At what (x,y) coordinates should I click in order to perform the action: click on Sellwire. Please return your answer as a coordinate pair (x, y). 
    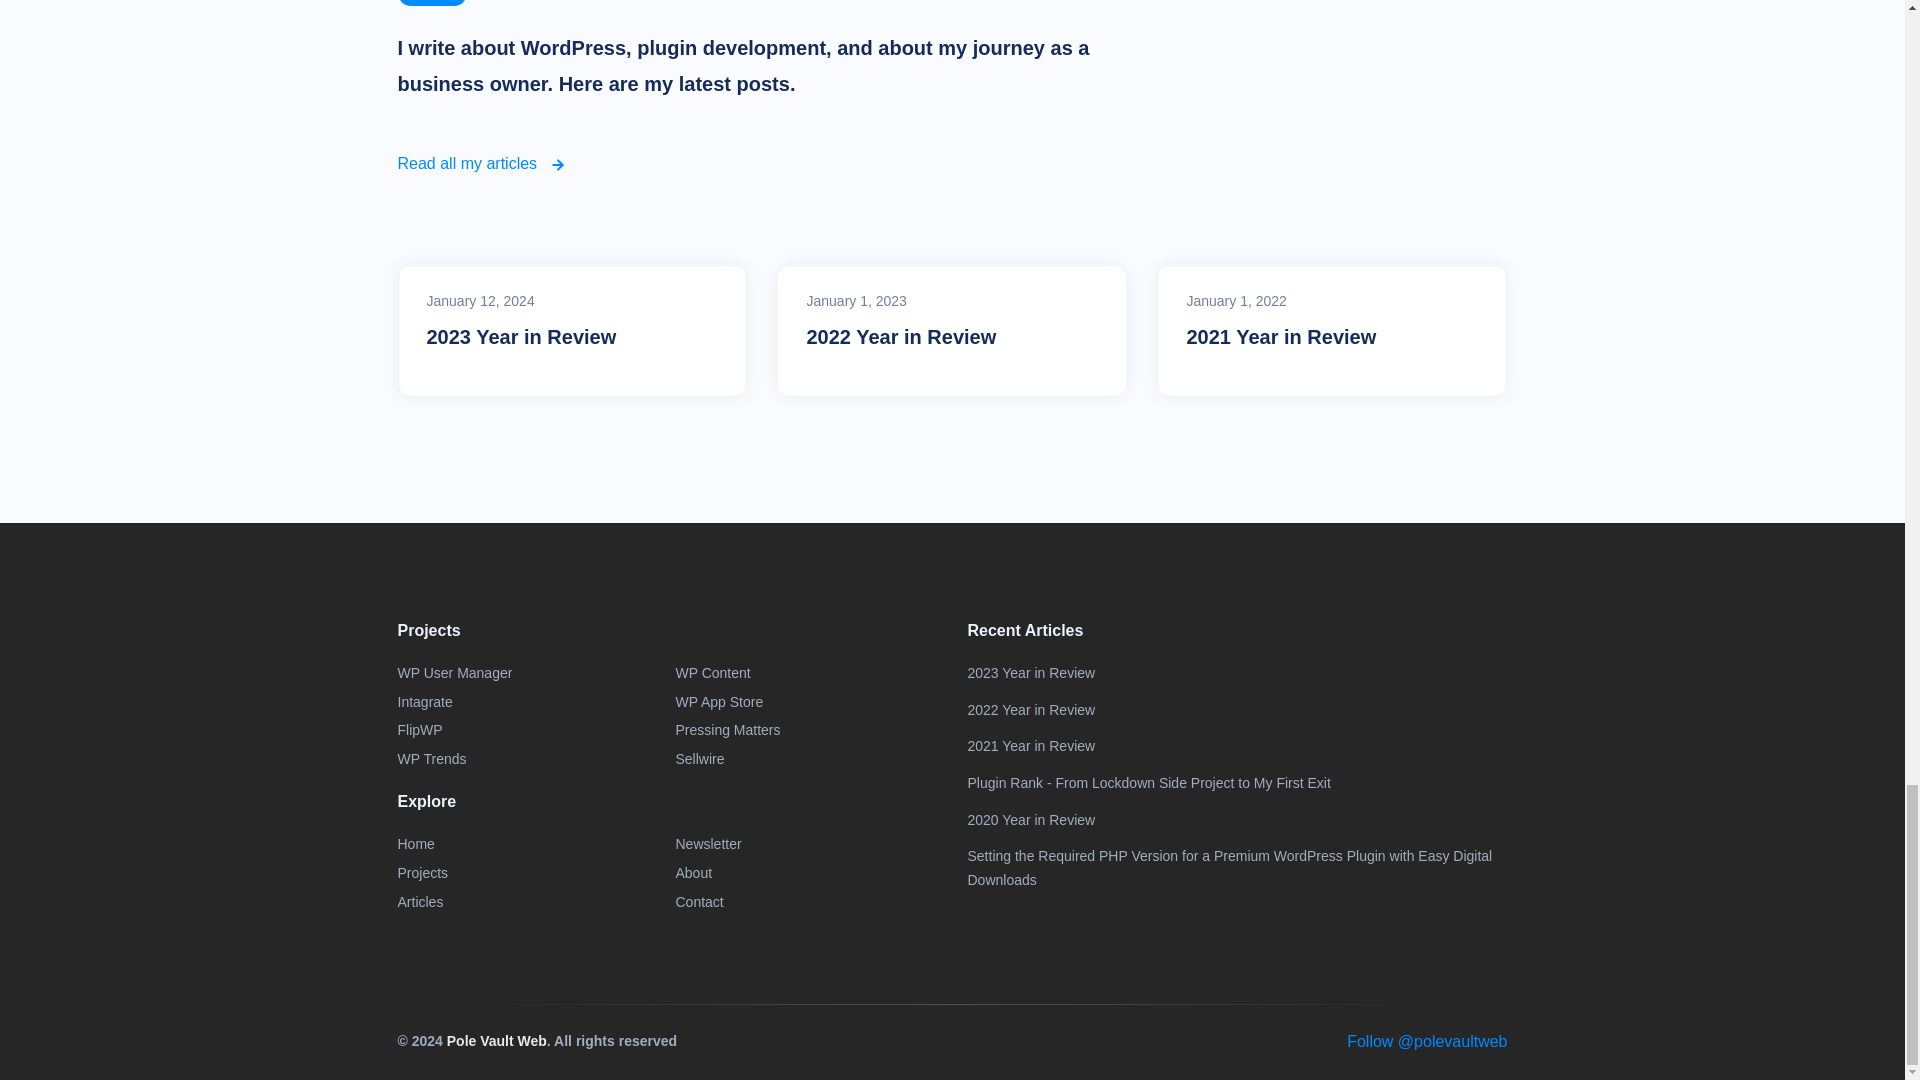
    Looking at the image, I should click on (700, 760).